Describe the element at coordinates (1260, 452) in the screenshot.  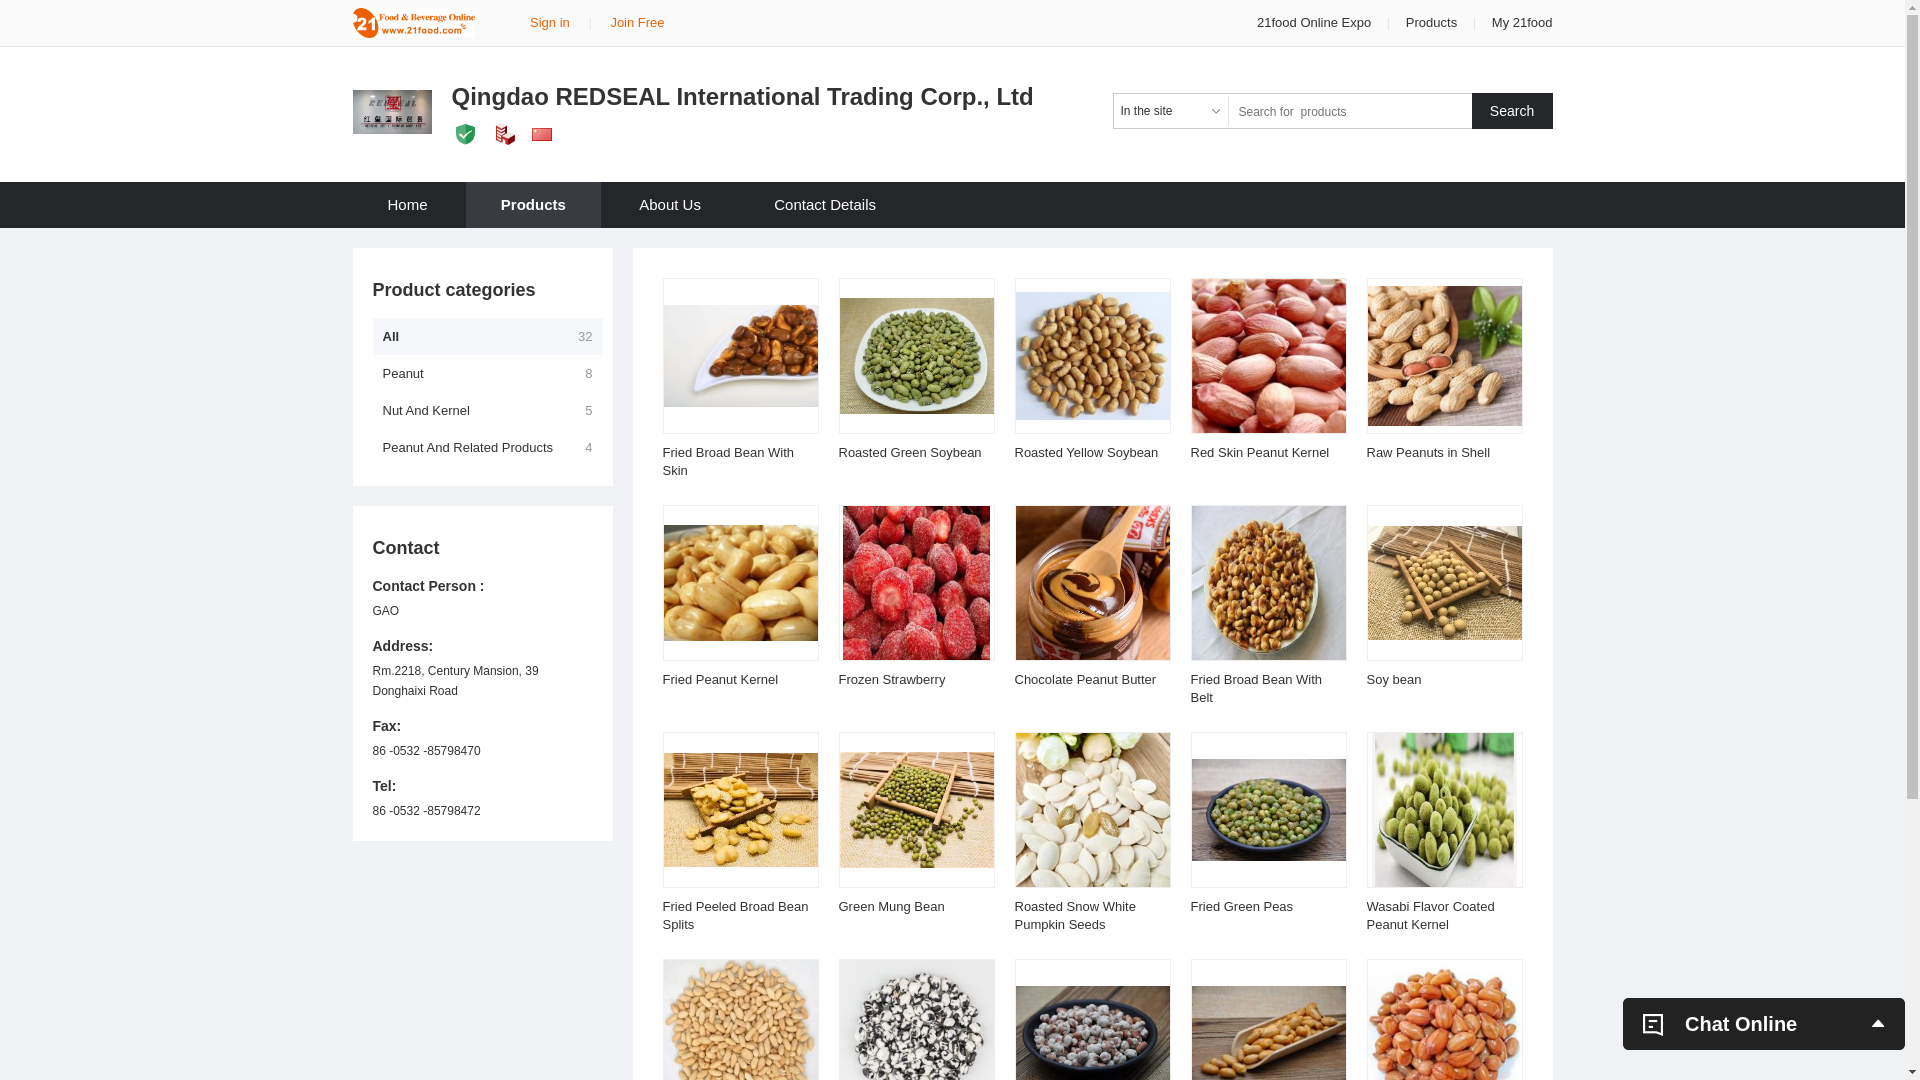
I see `Red Skin Peanut Kernel` at that location.